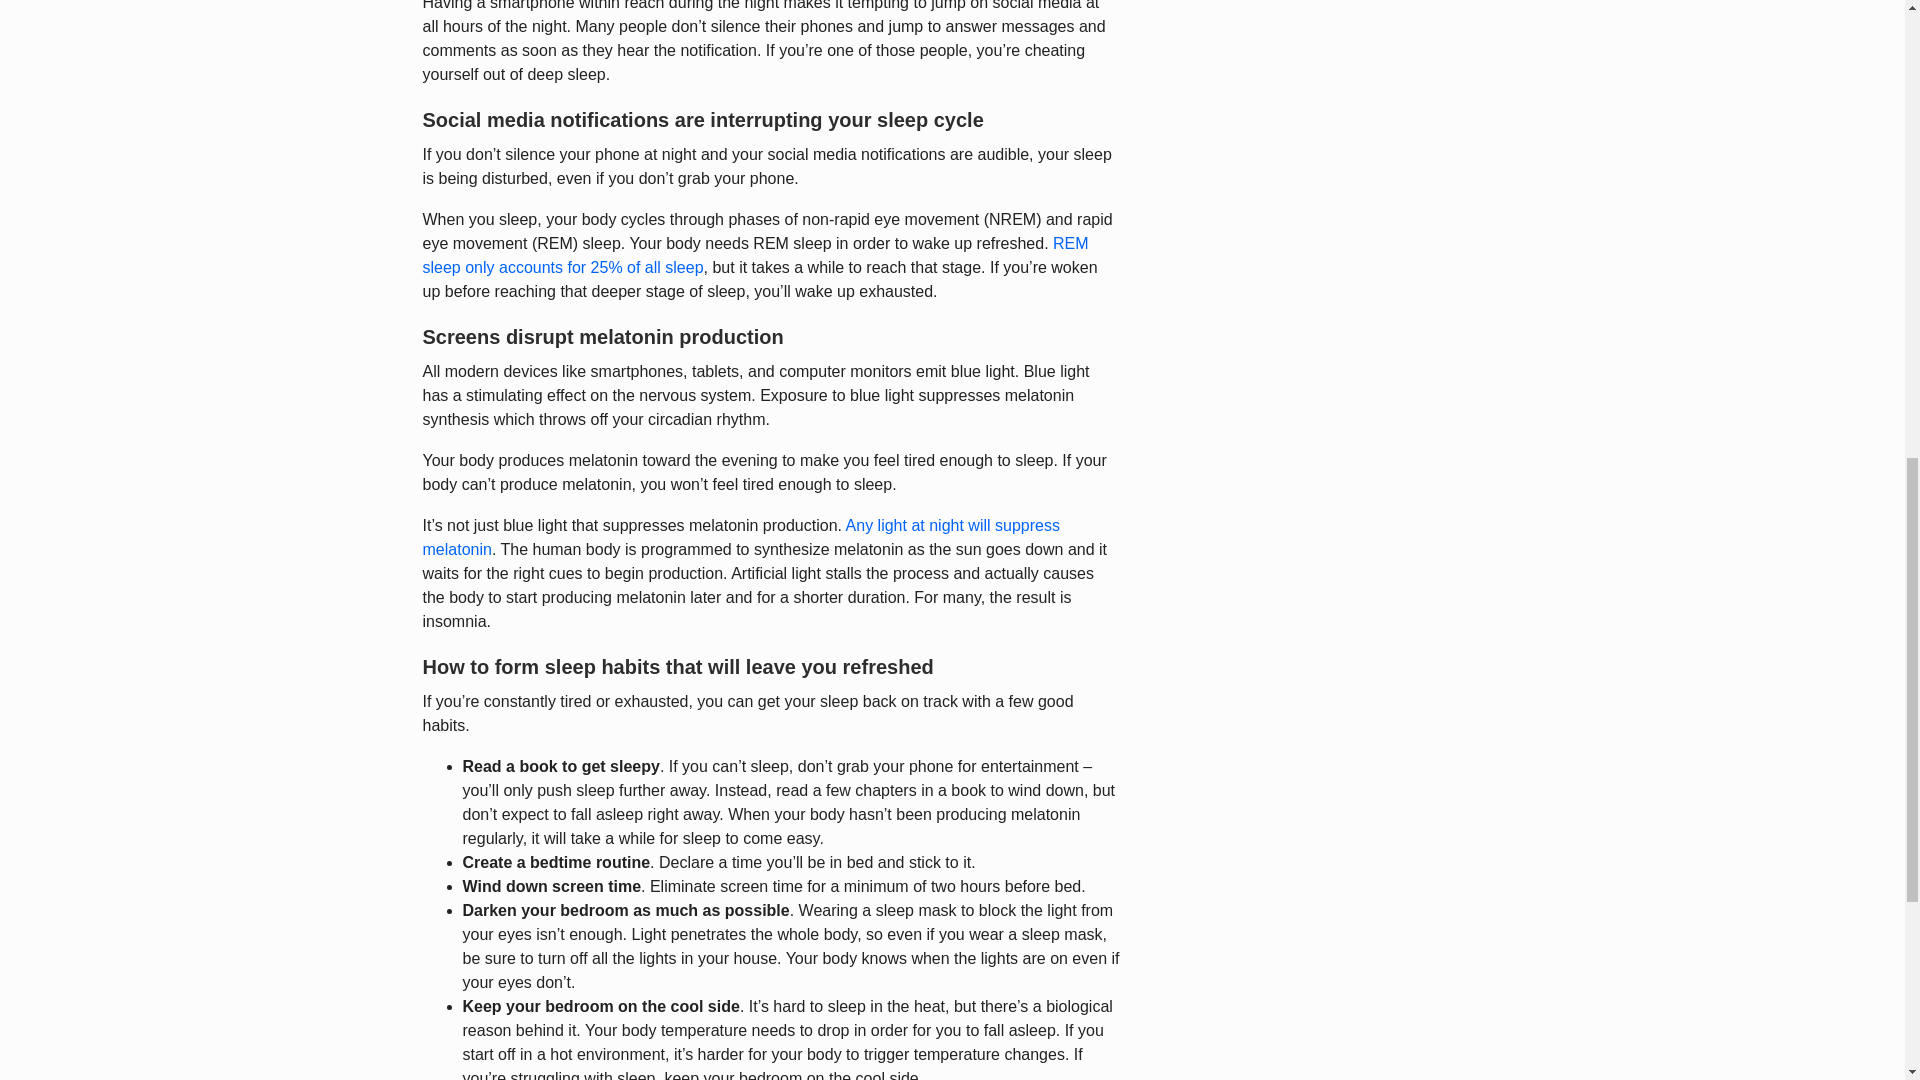  Describe the element at coordinates (740, 538) in the screenshot. I see `Any light at night will suppress melatonin` at that location.